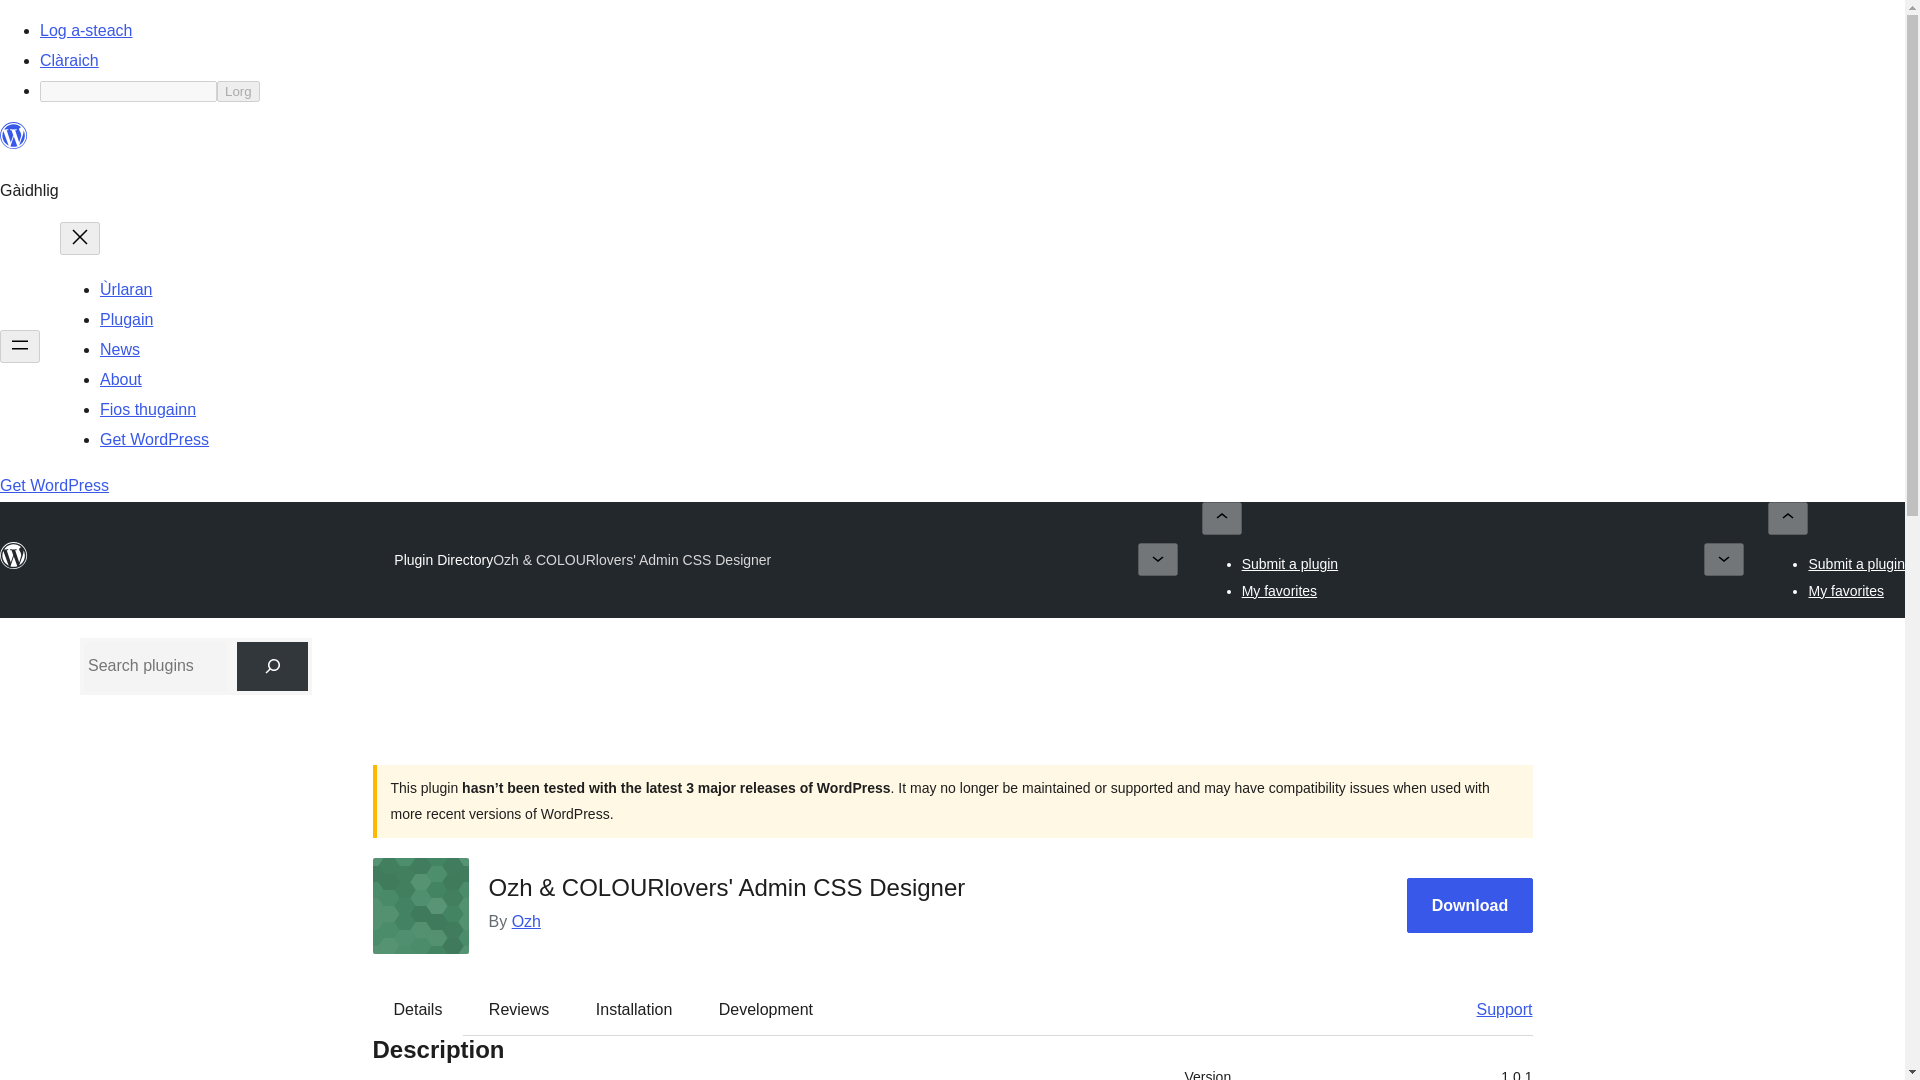 This screenshot has height=1080, width=1920. What do you see at coordinates (14, 565) in the screenshot?
I see `WordPress.org` at bounding box center [14, 565].